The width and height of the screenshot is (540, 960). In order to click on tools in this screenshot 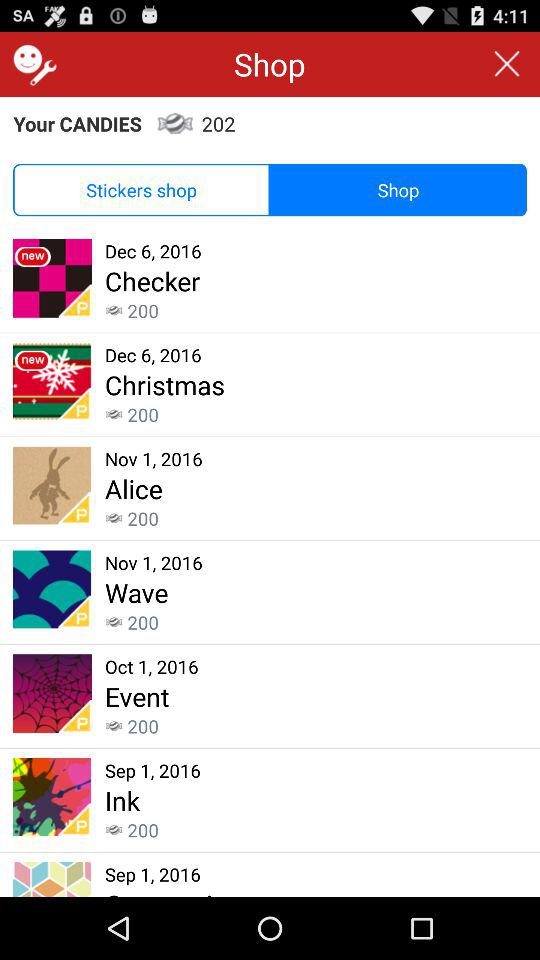, I will do `click(32, 64)`.